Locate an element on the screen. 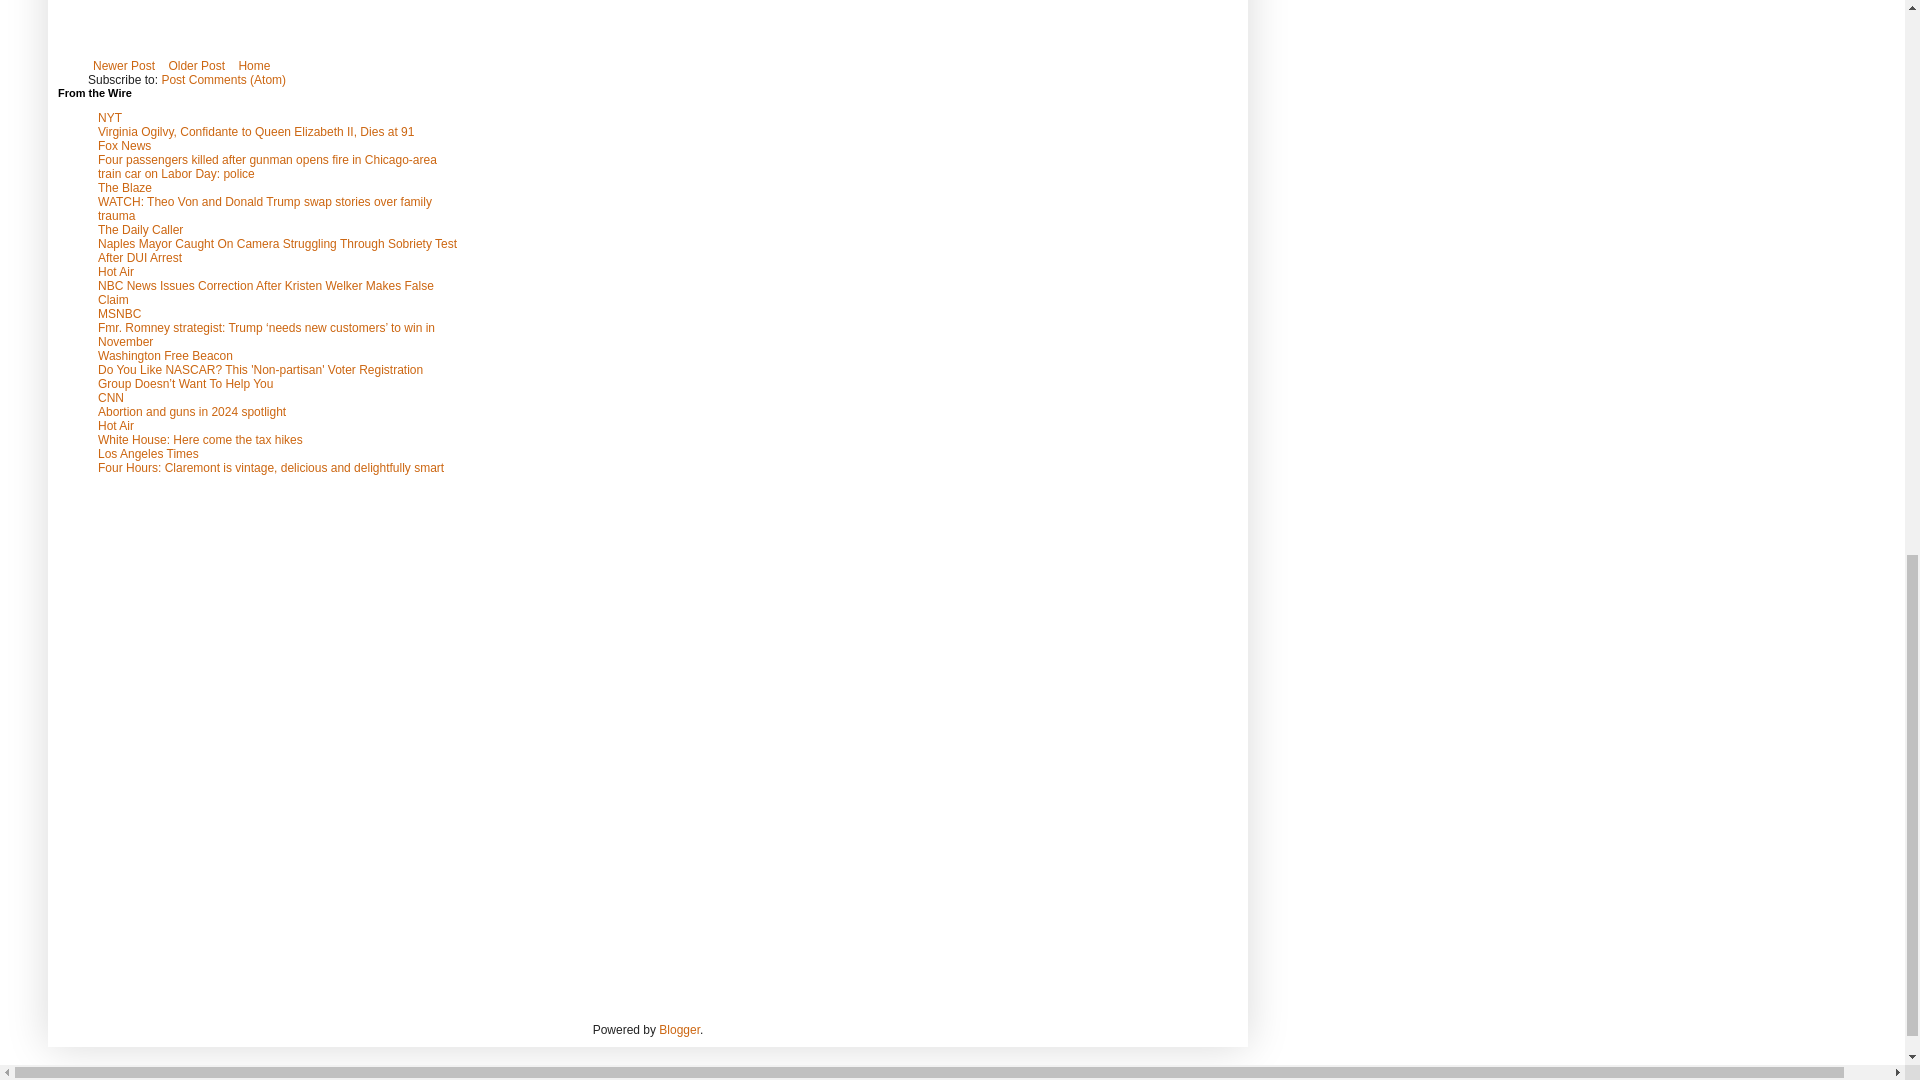 Image resolution: width=1920 pixels, height=1080 pixels. Newer Post is located at coordinates (124, 66).